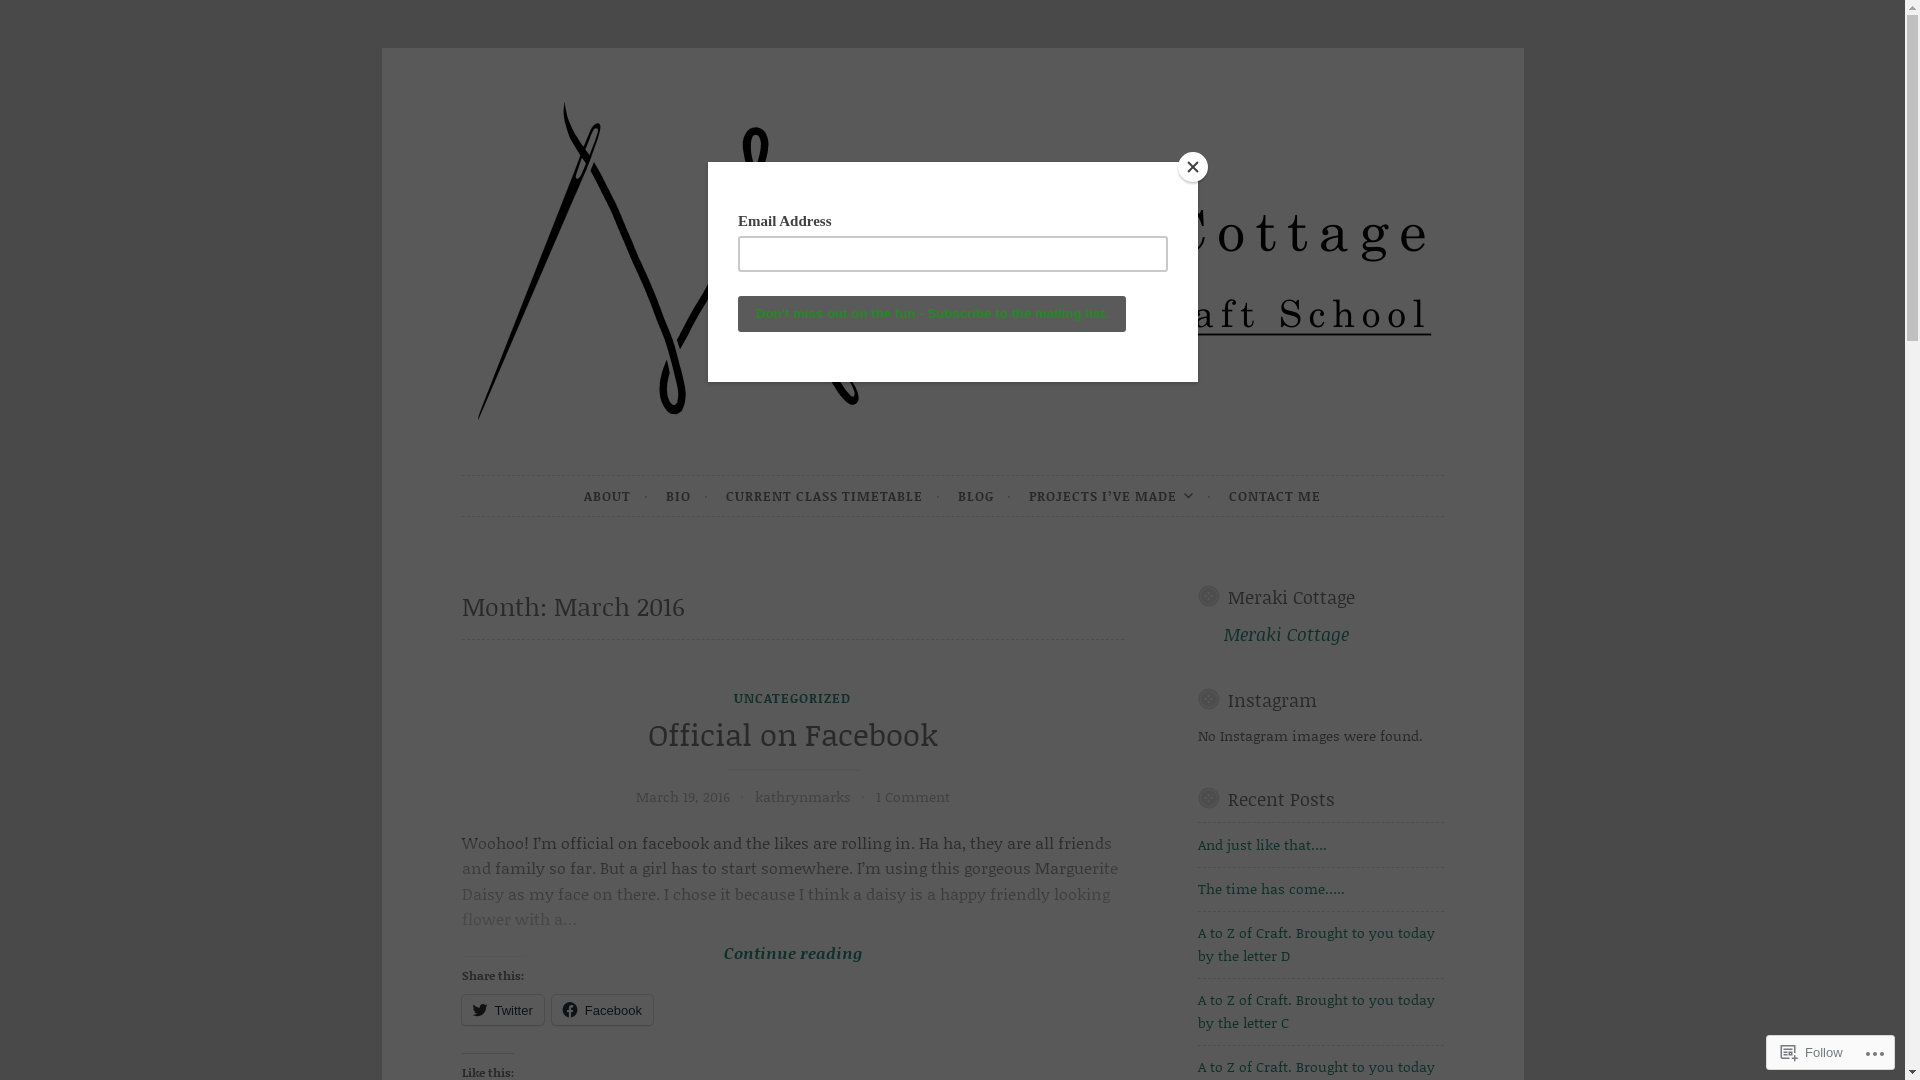 This screenshot has height=1080, width=1920. What do you see at coordinates (793, 734) in the screenshot?
I see `Official on Facebook` at bounding box center [793, 734].